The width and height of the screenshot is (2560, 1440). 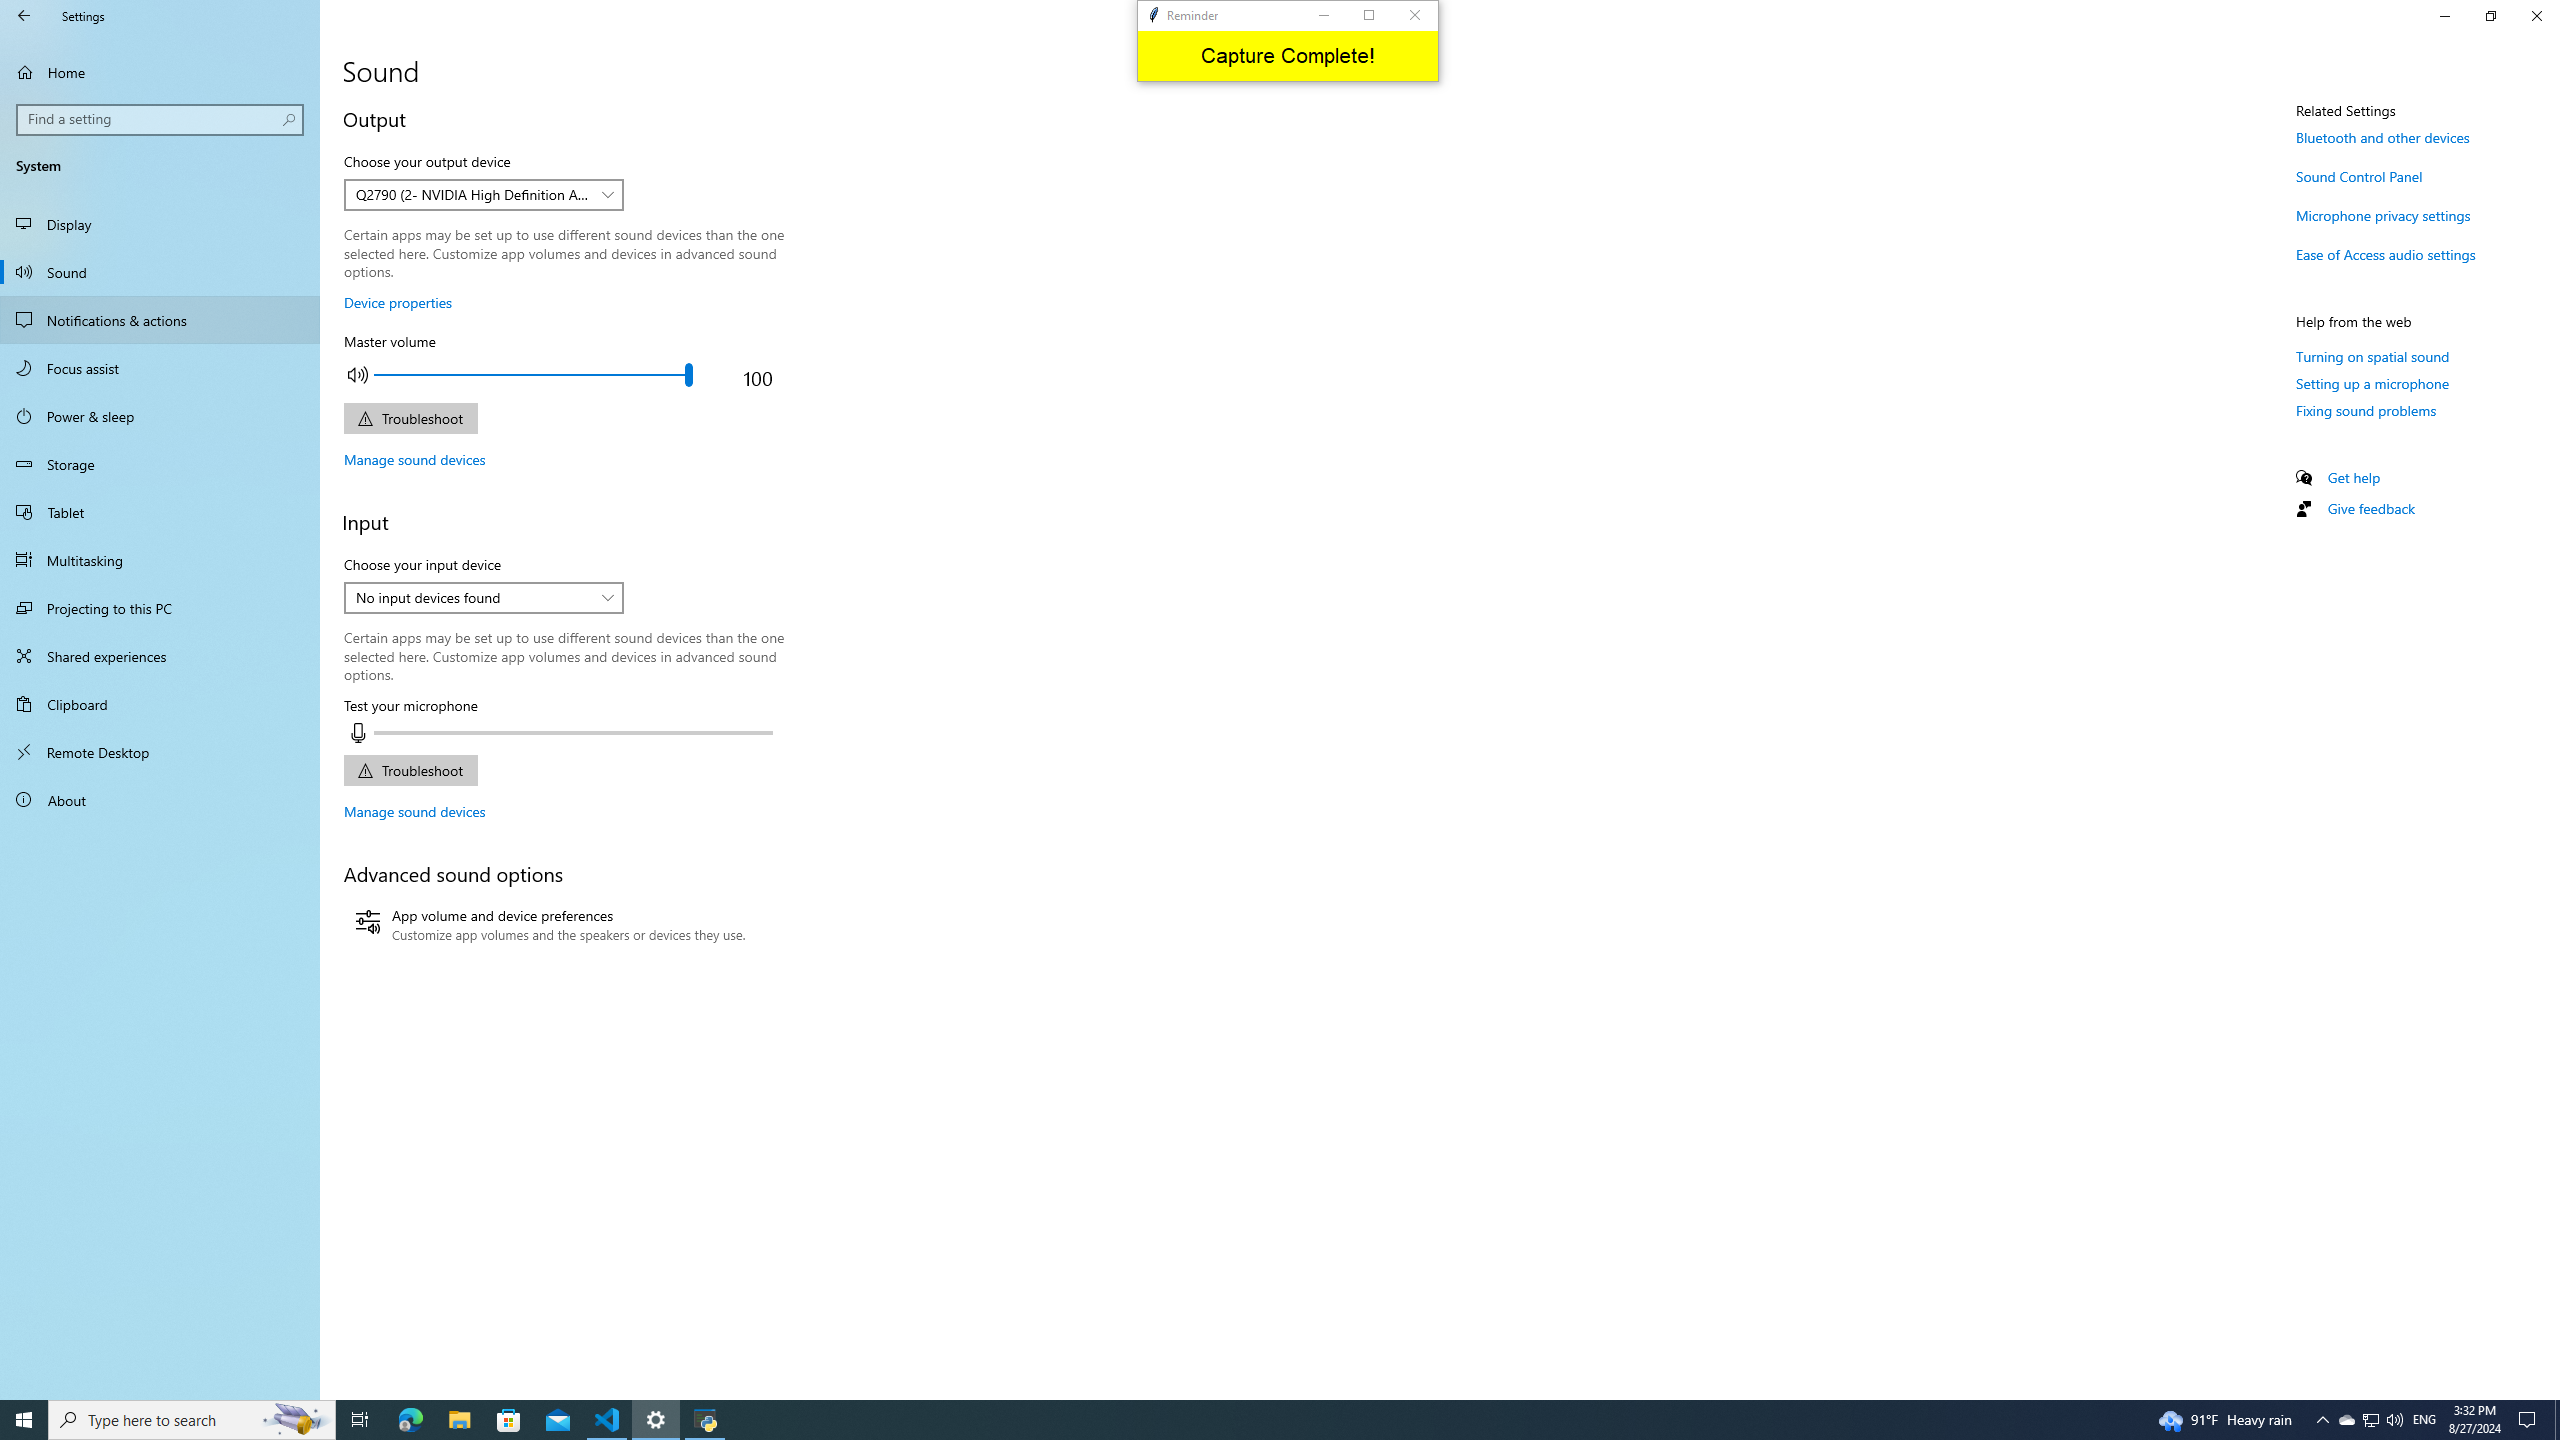 What do you see at coordinates (160, 512) in the screenshot?
I see `Tablet` at bounding box center [160, 512].